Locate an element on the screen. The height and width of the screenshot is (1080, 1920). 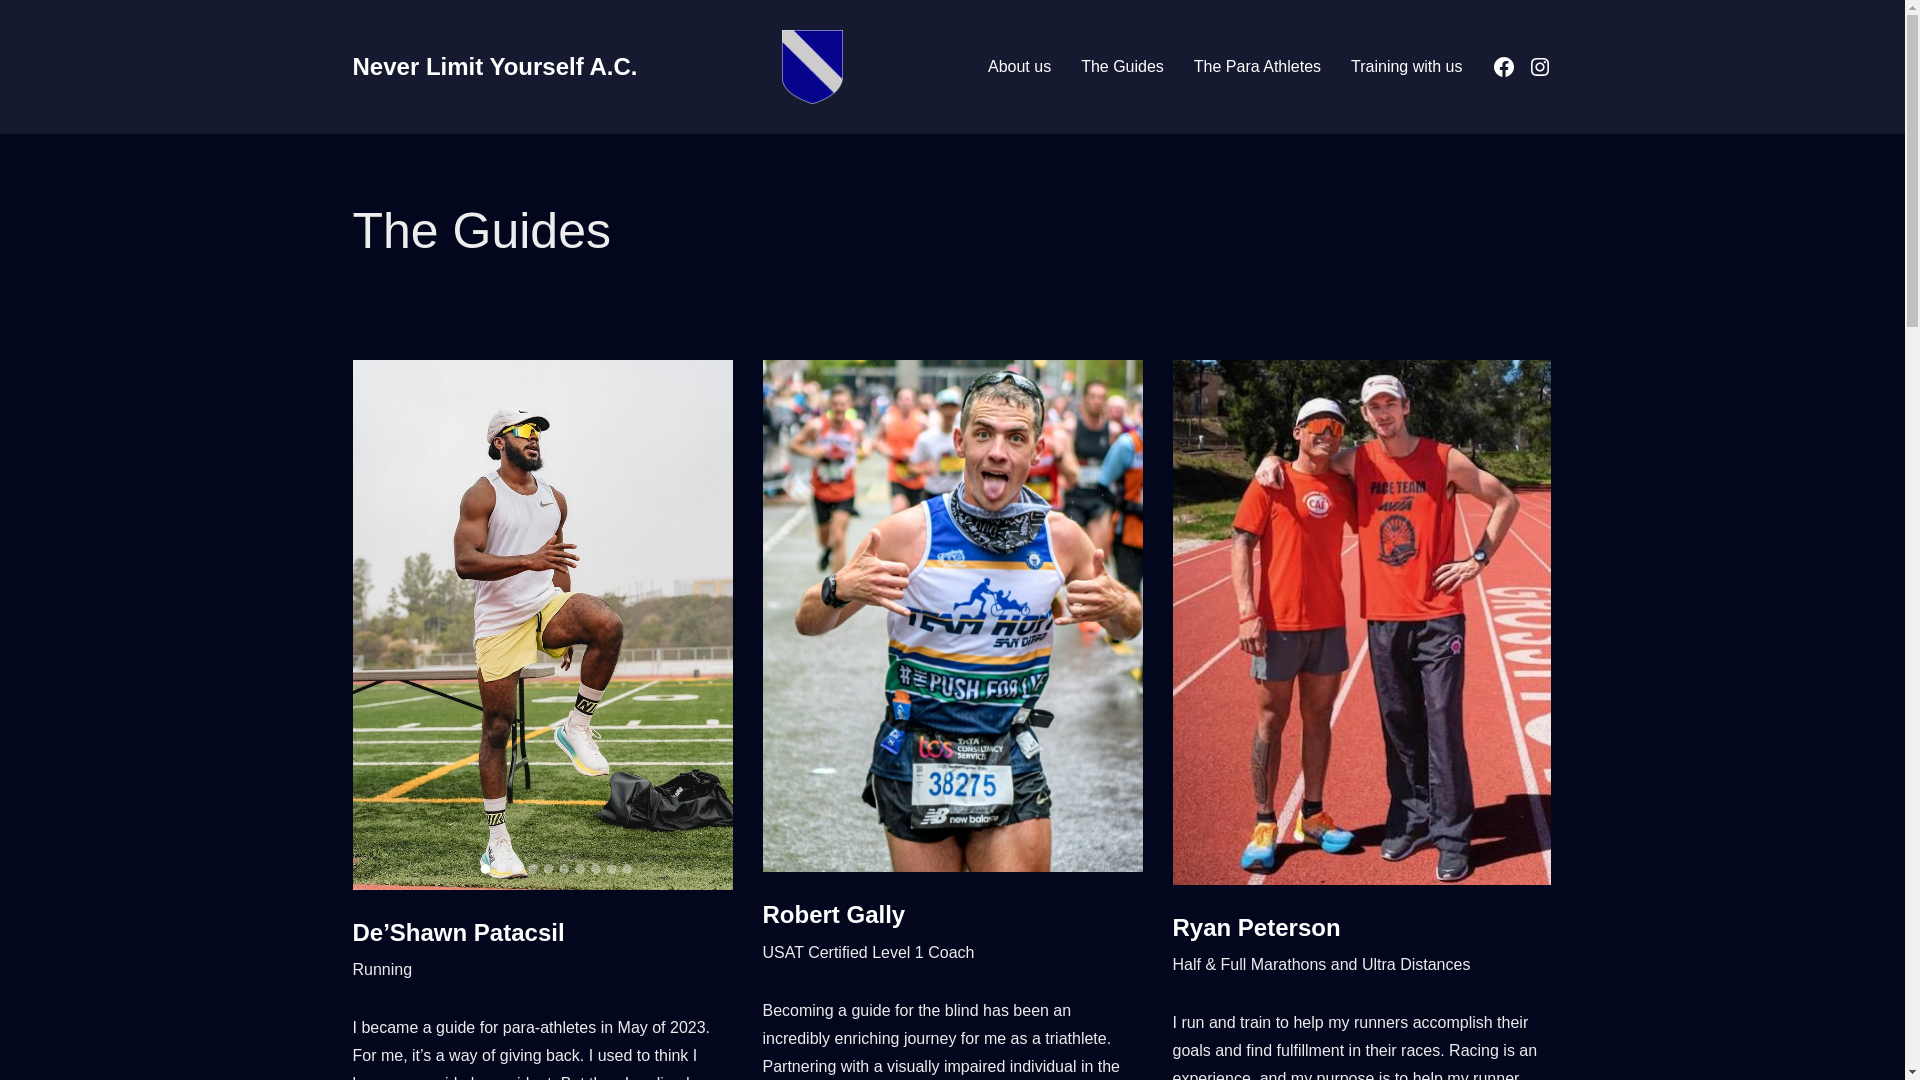
About us is located at coordinates (1019, 66).